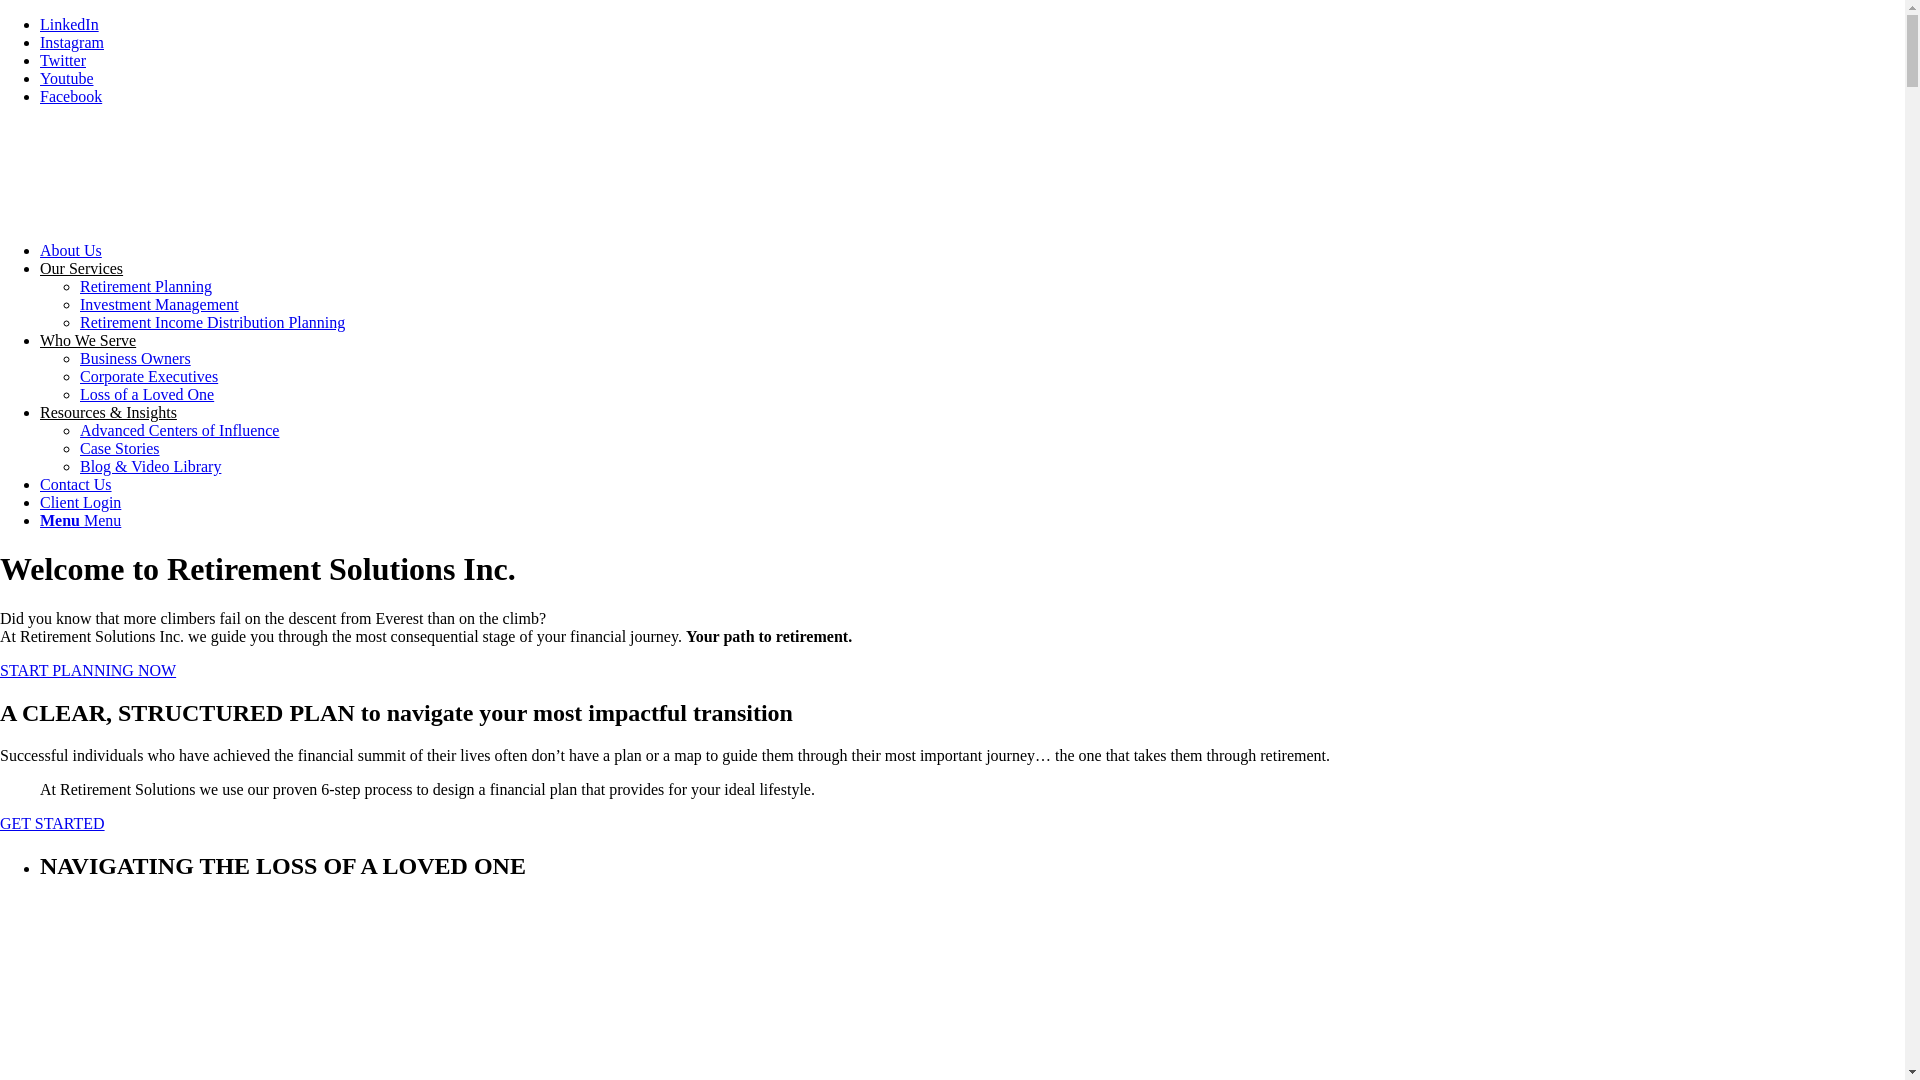  I want to click on Business Owners, so click(136, 358).